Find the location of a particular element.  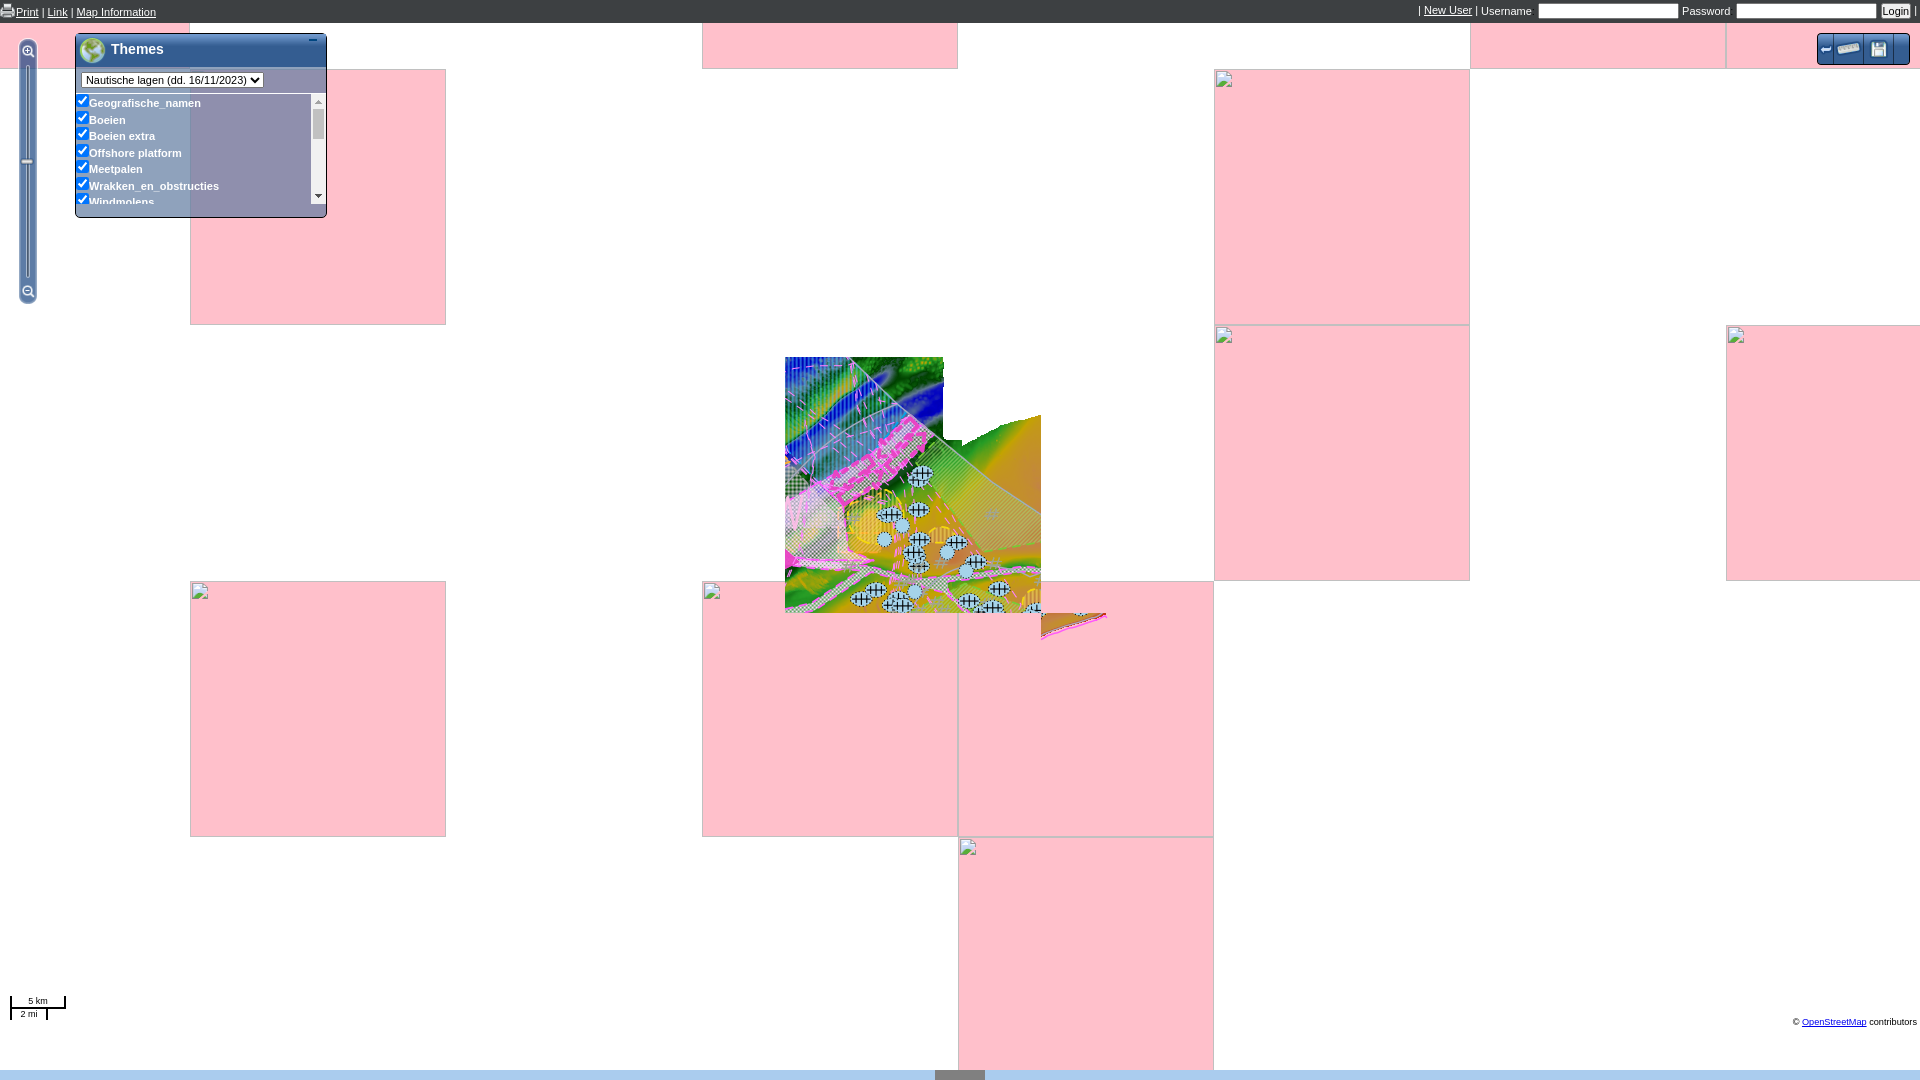

Meetpalen is located at coordinates (82, 166).